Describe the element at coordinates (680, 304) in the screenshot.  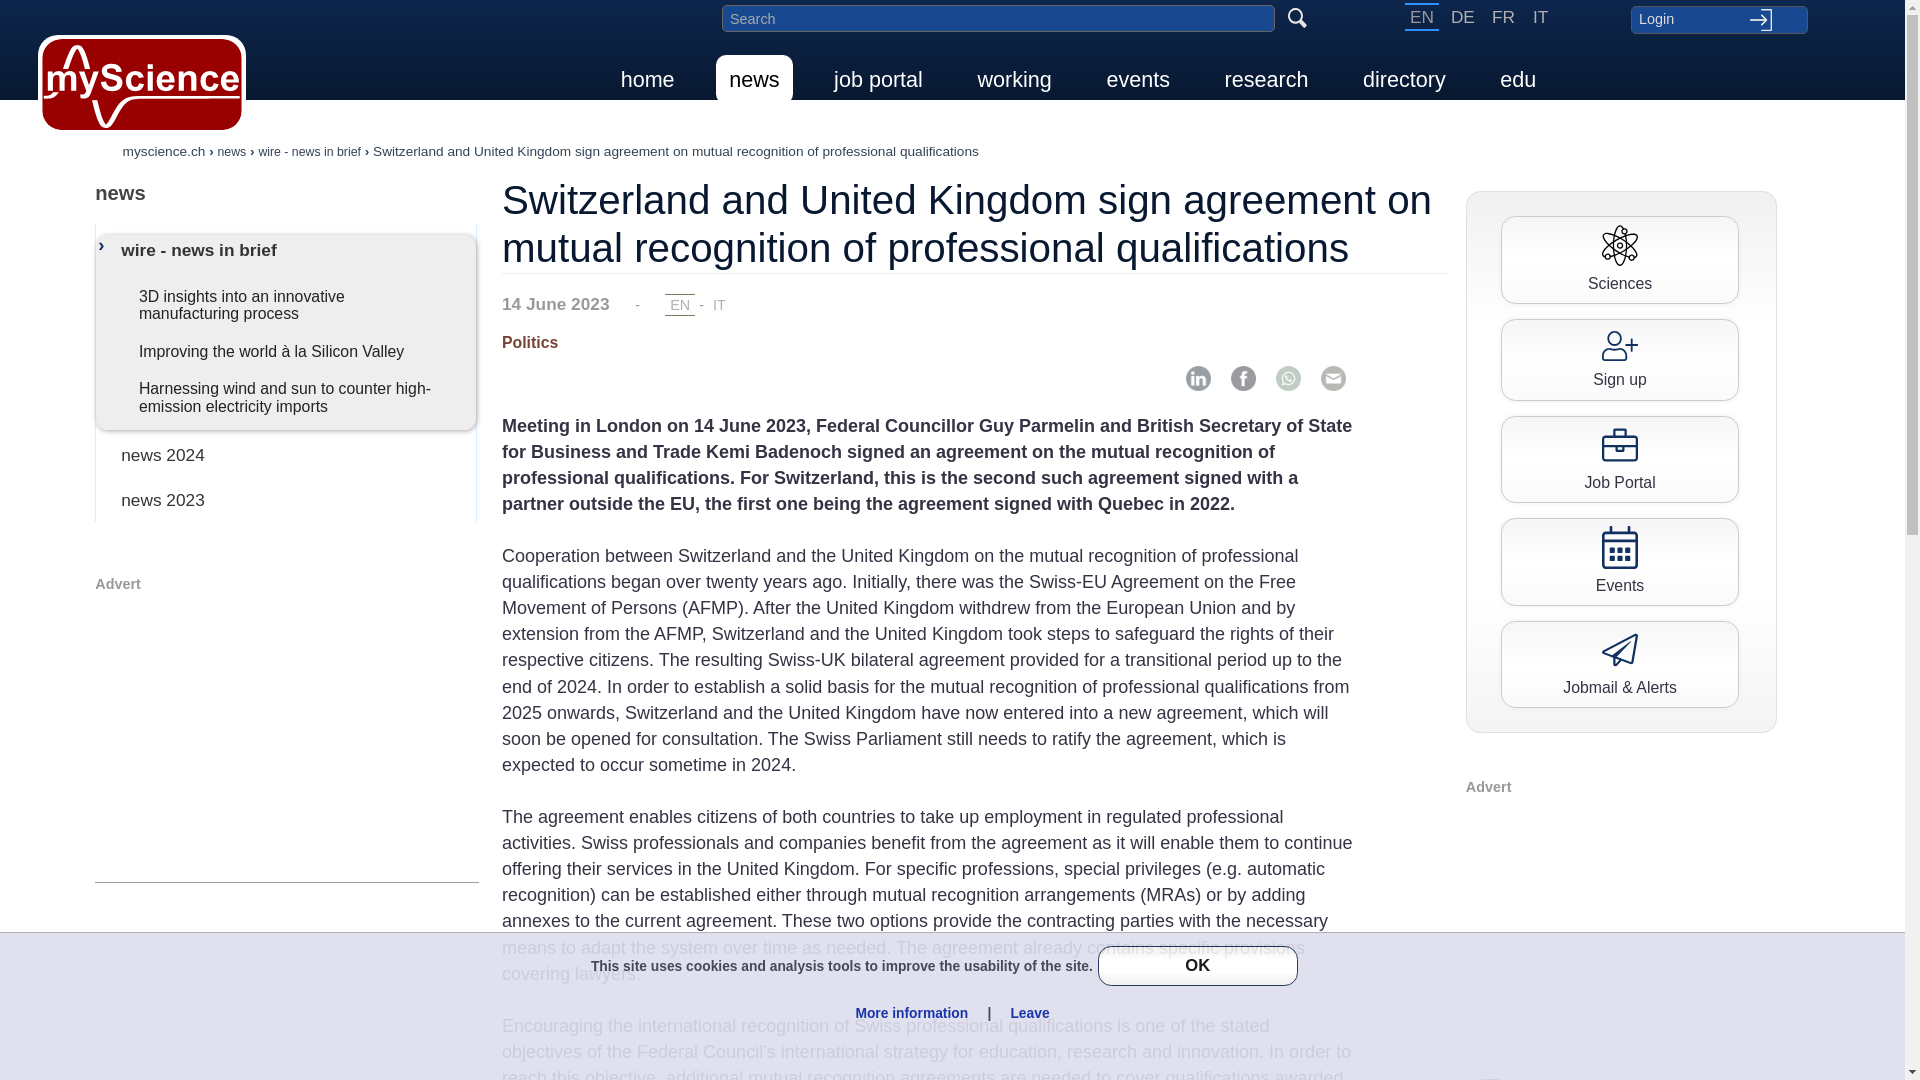
I see `English` at that location.